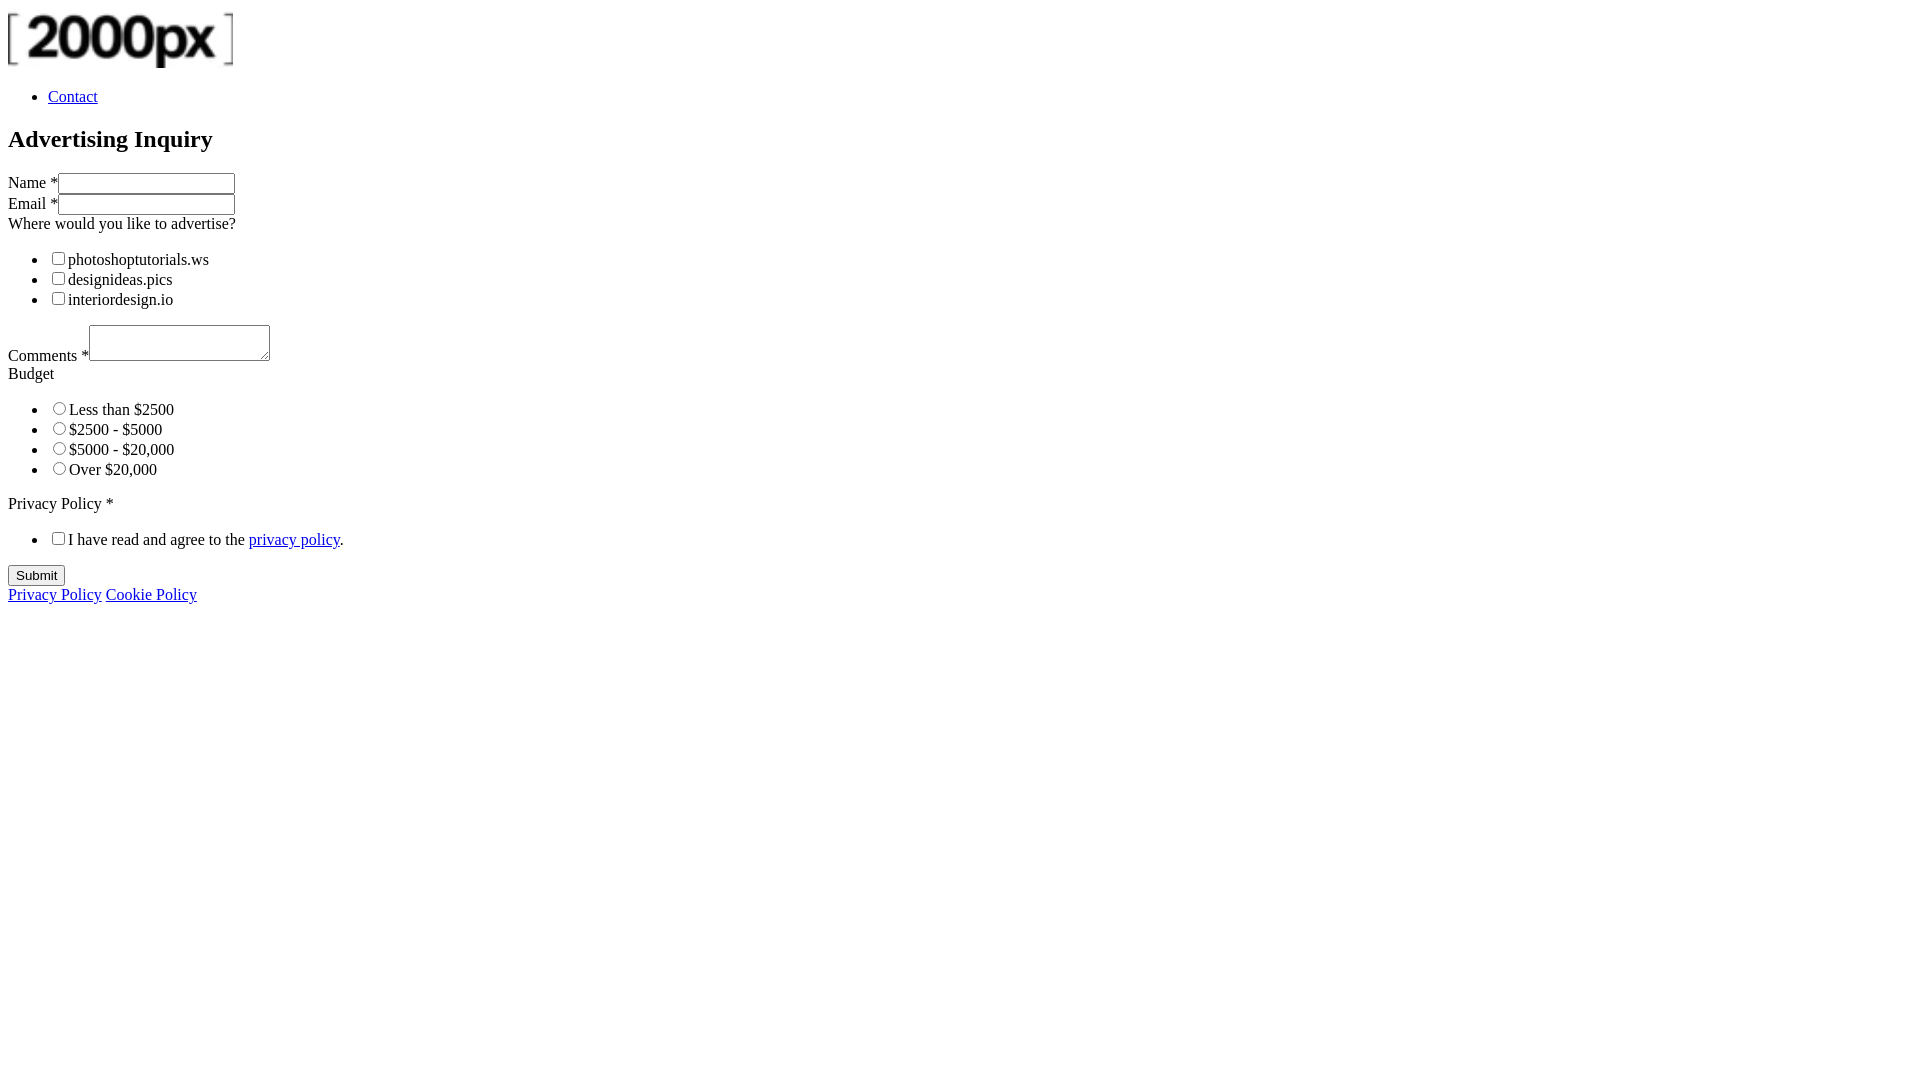 Image resolution: width=1920 pixels, height=1080 pixels. I want to click on Submit, so click(36, 576).